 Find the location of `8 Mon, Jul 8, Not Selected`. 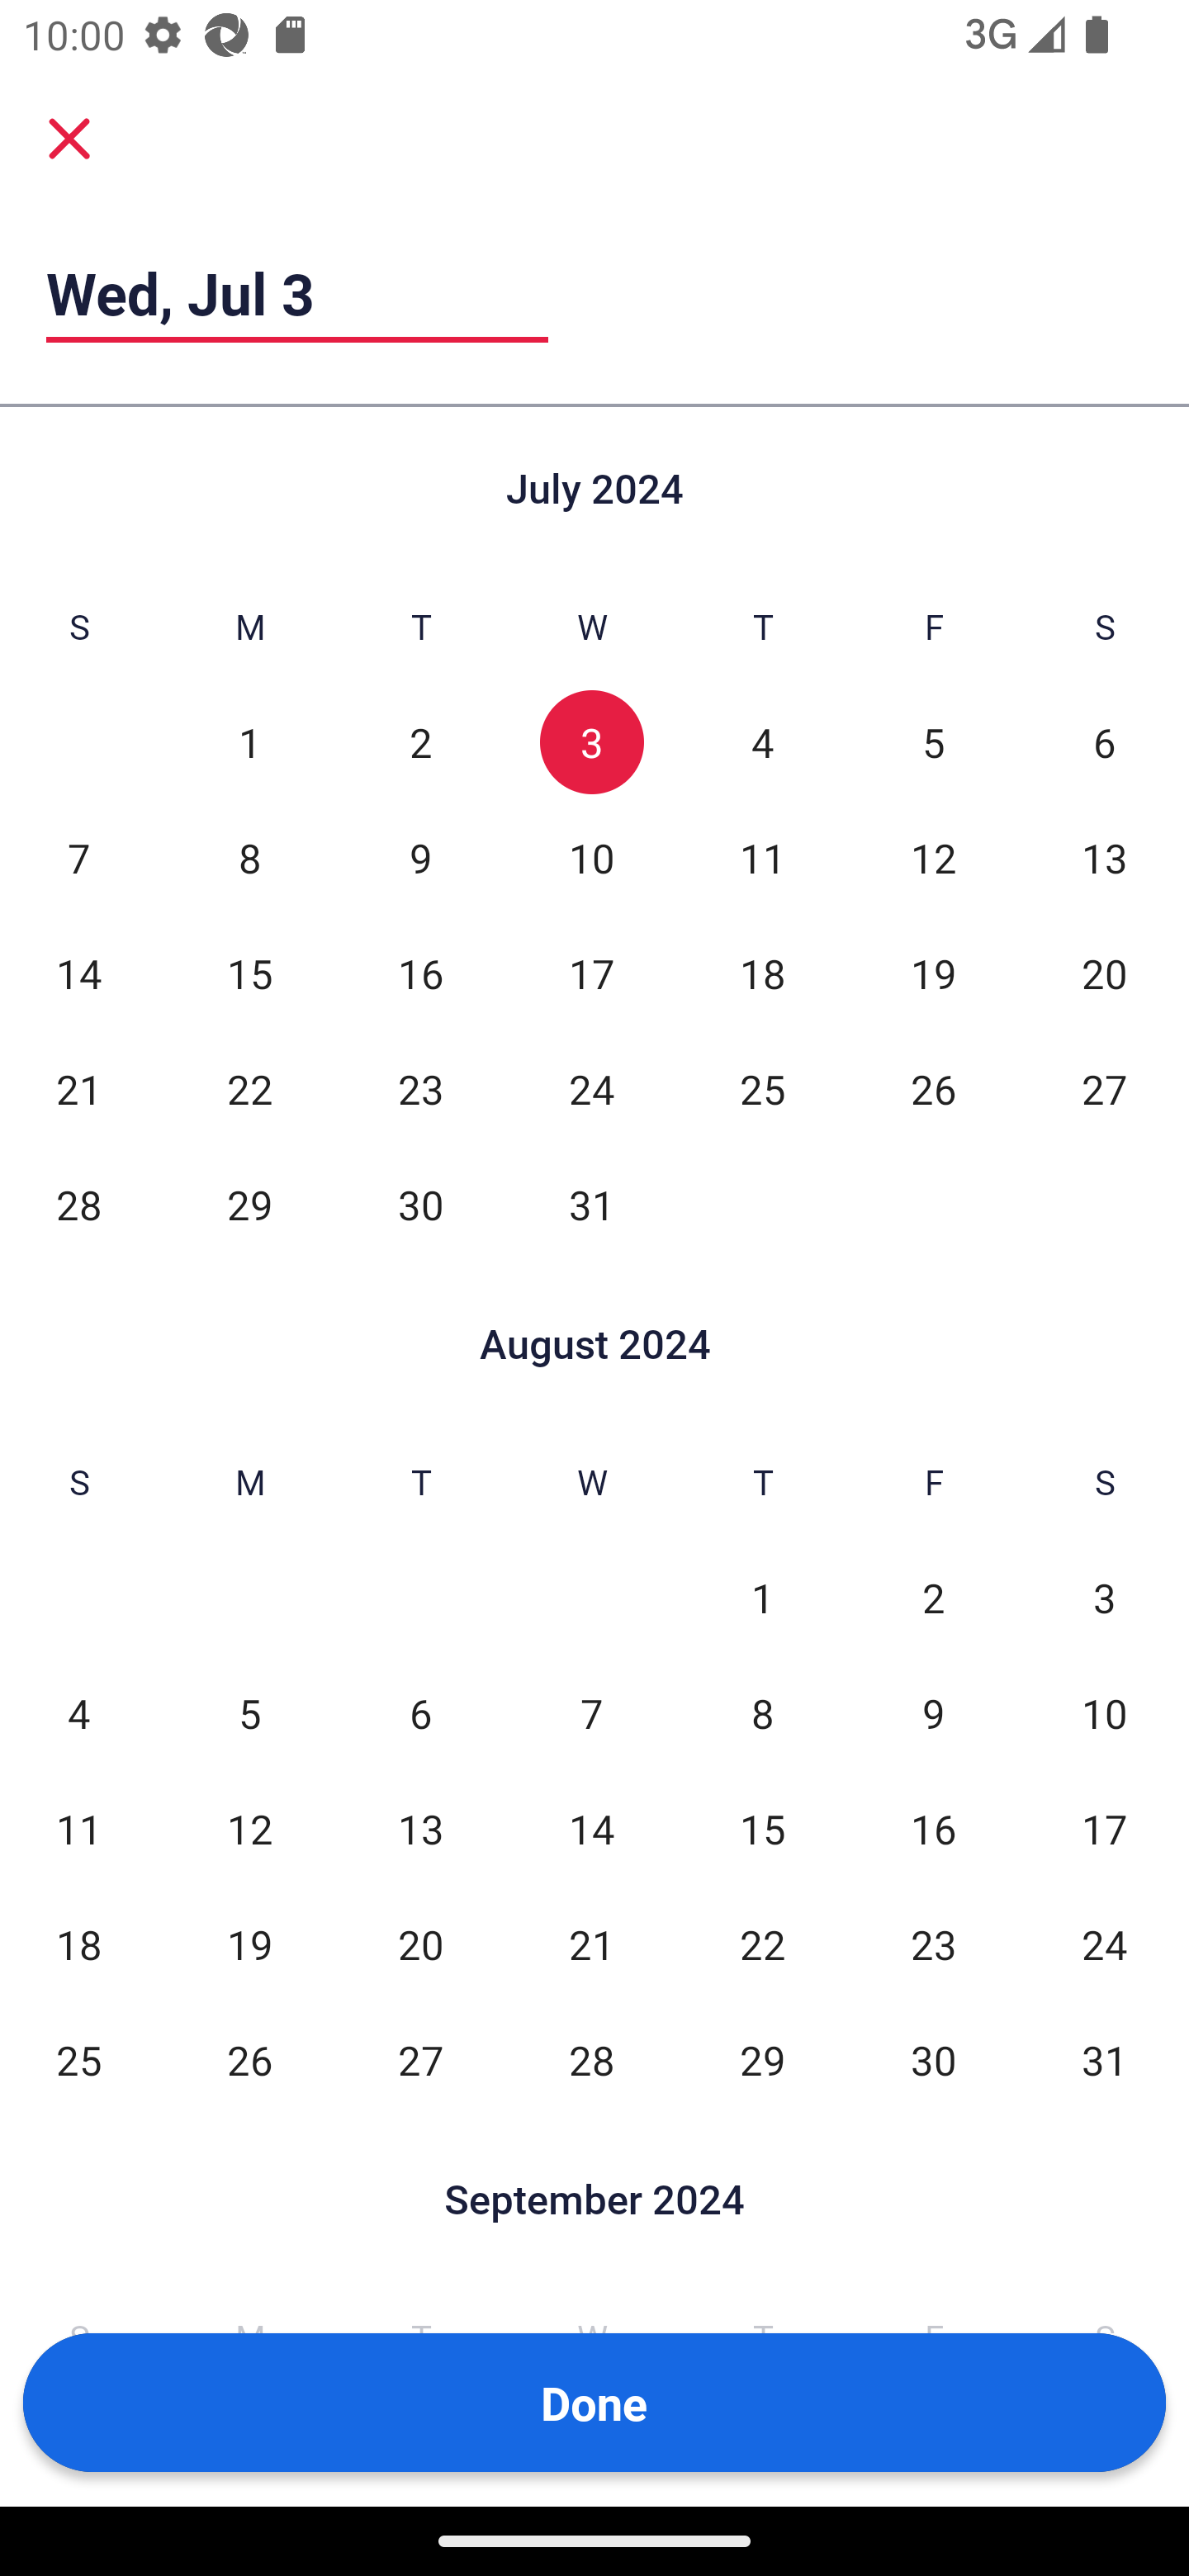

8 Mon, Jul 8, Not Selected is located at coordinates (249, 857).